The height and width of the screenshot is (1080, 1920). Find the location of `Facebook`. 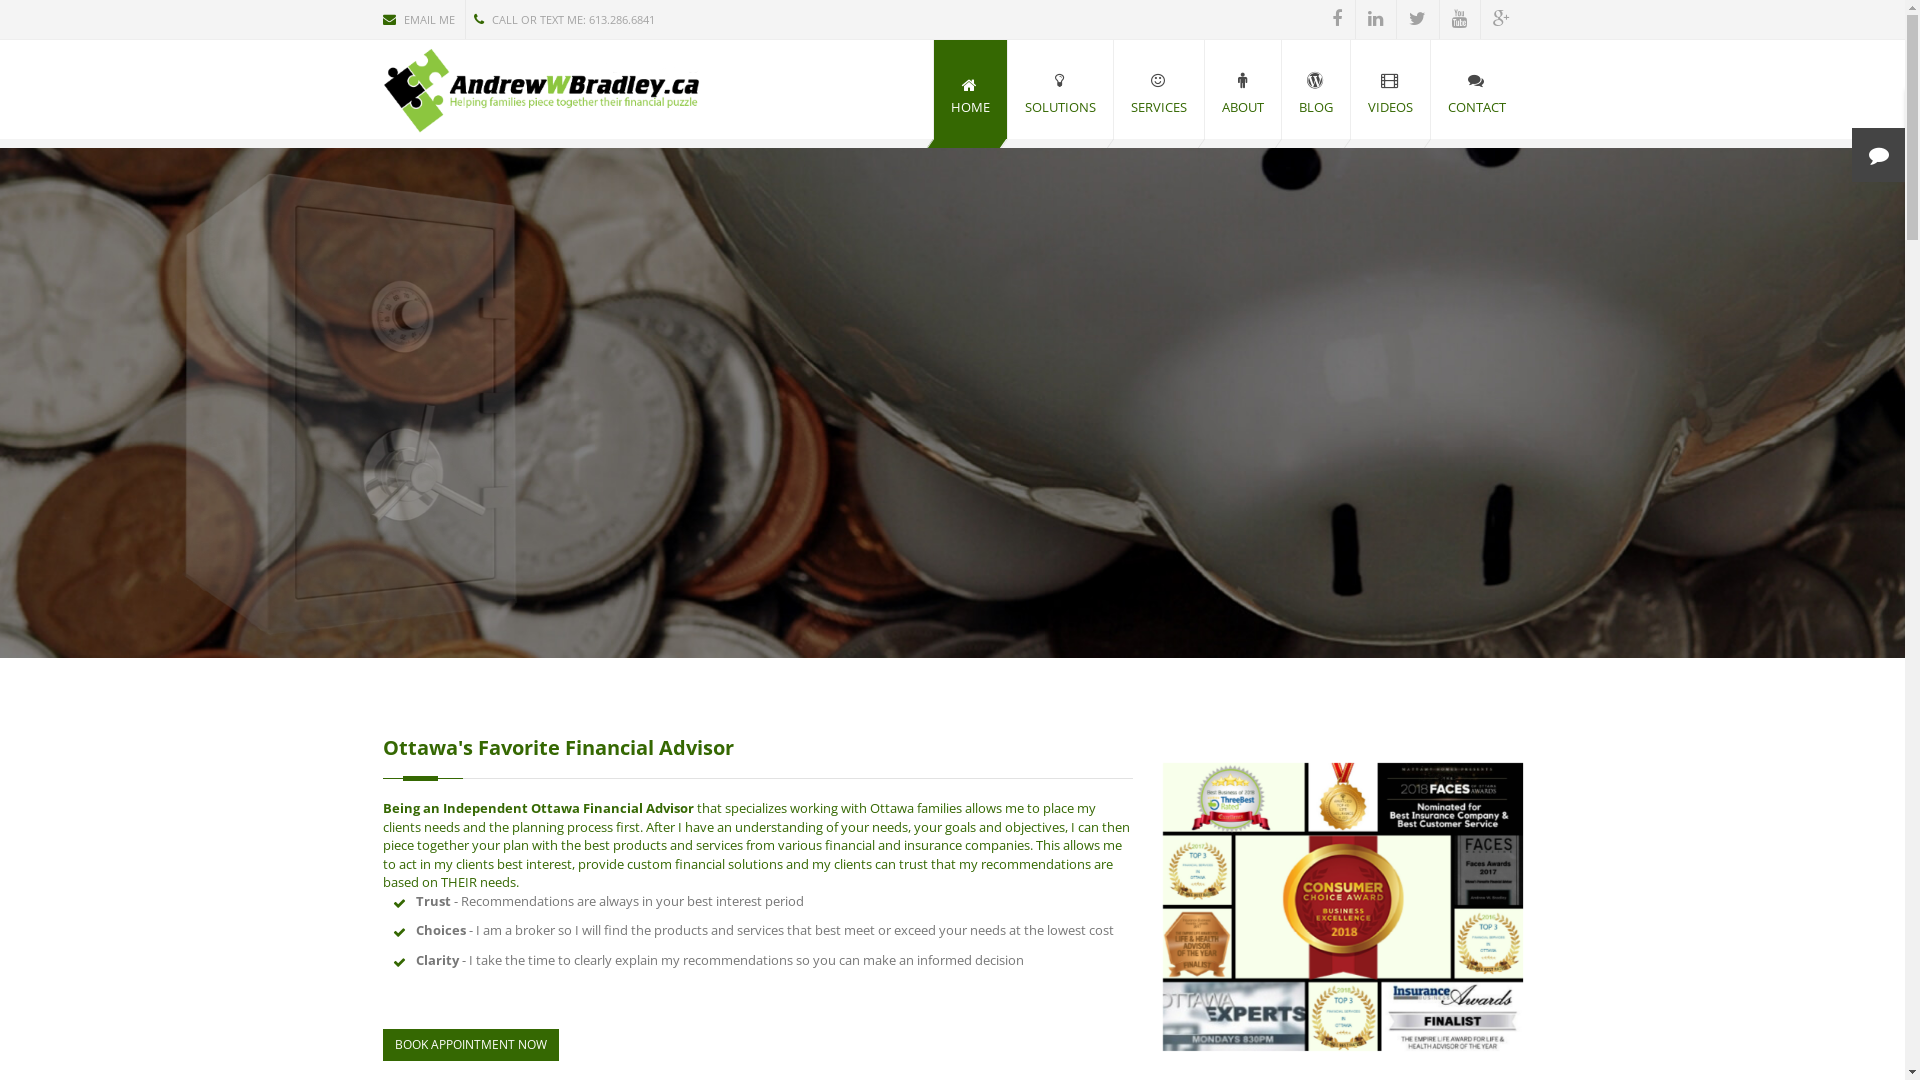

Facebook is located at coordinates (1337, 19).